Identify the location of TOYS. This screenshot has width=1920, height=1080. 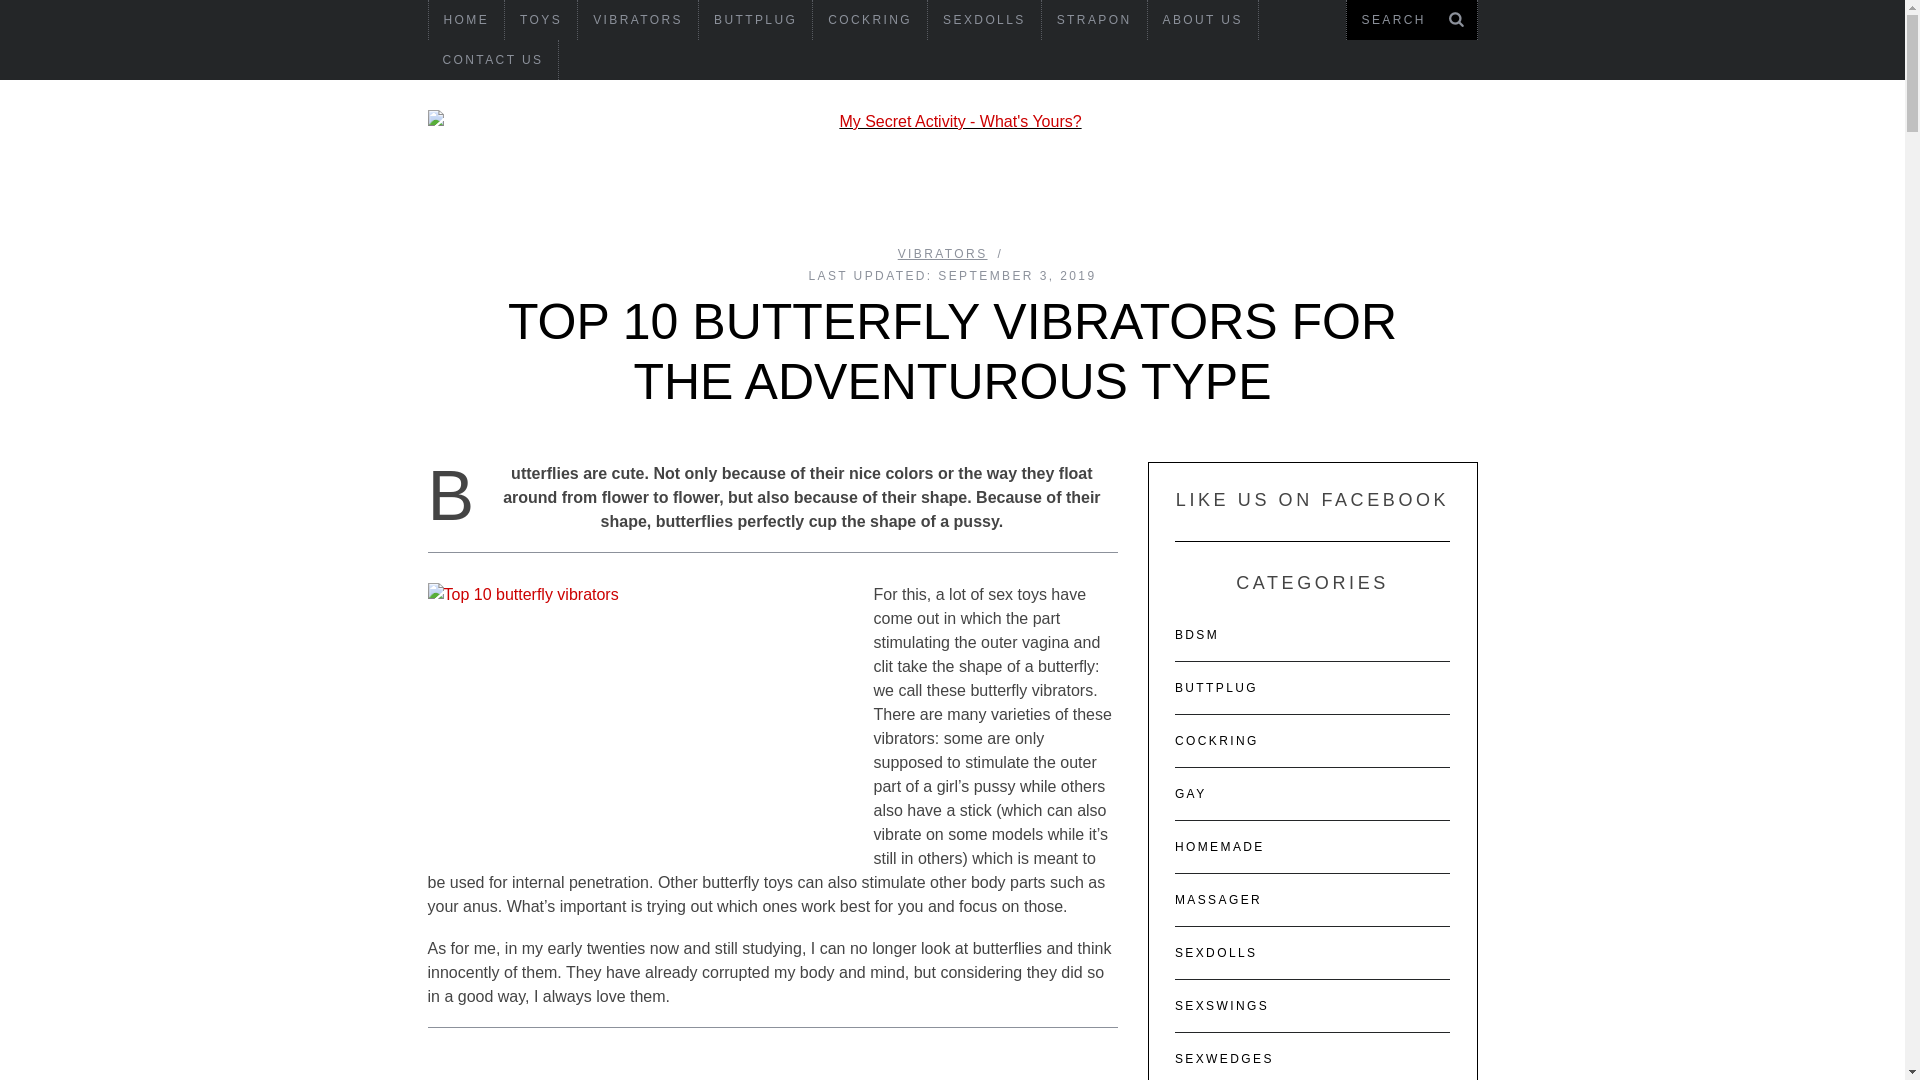
(540, 20).